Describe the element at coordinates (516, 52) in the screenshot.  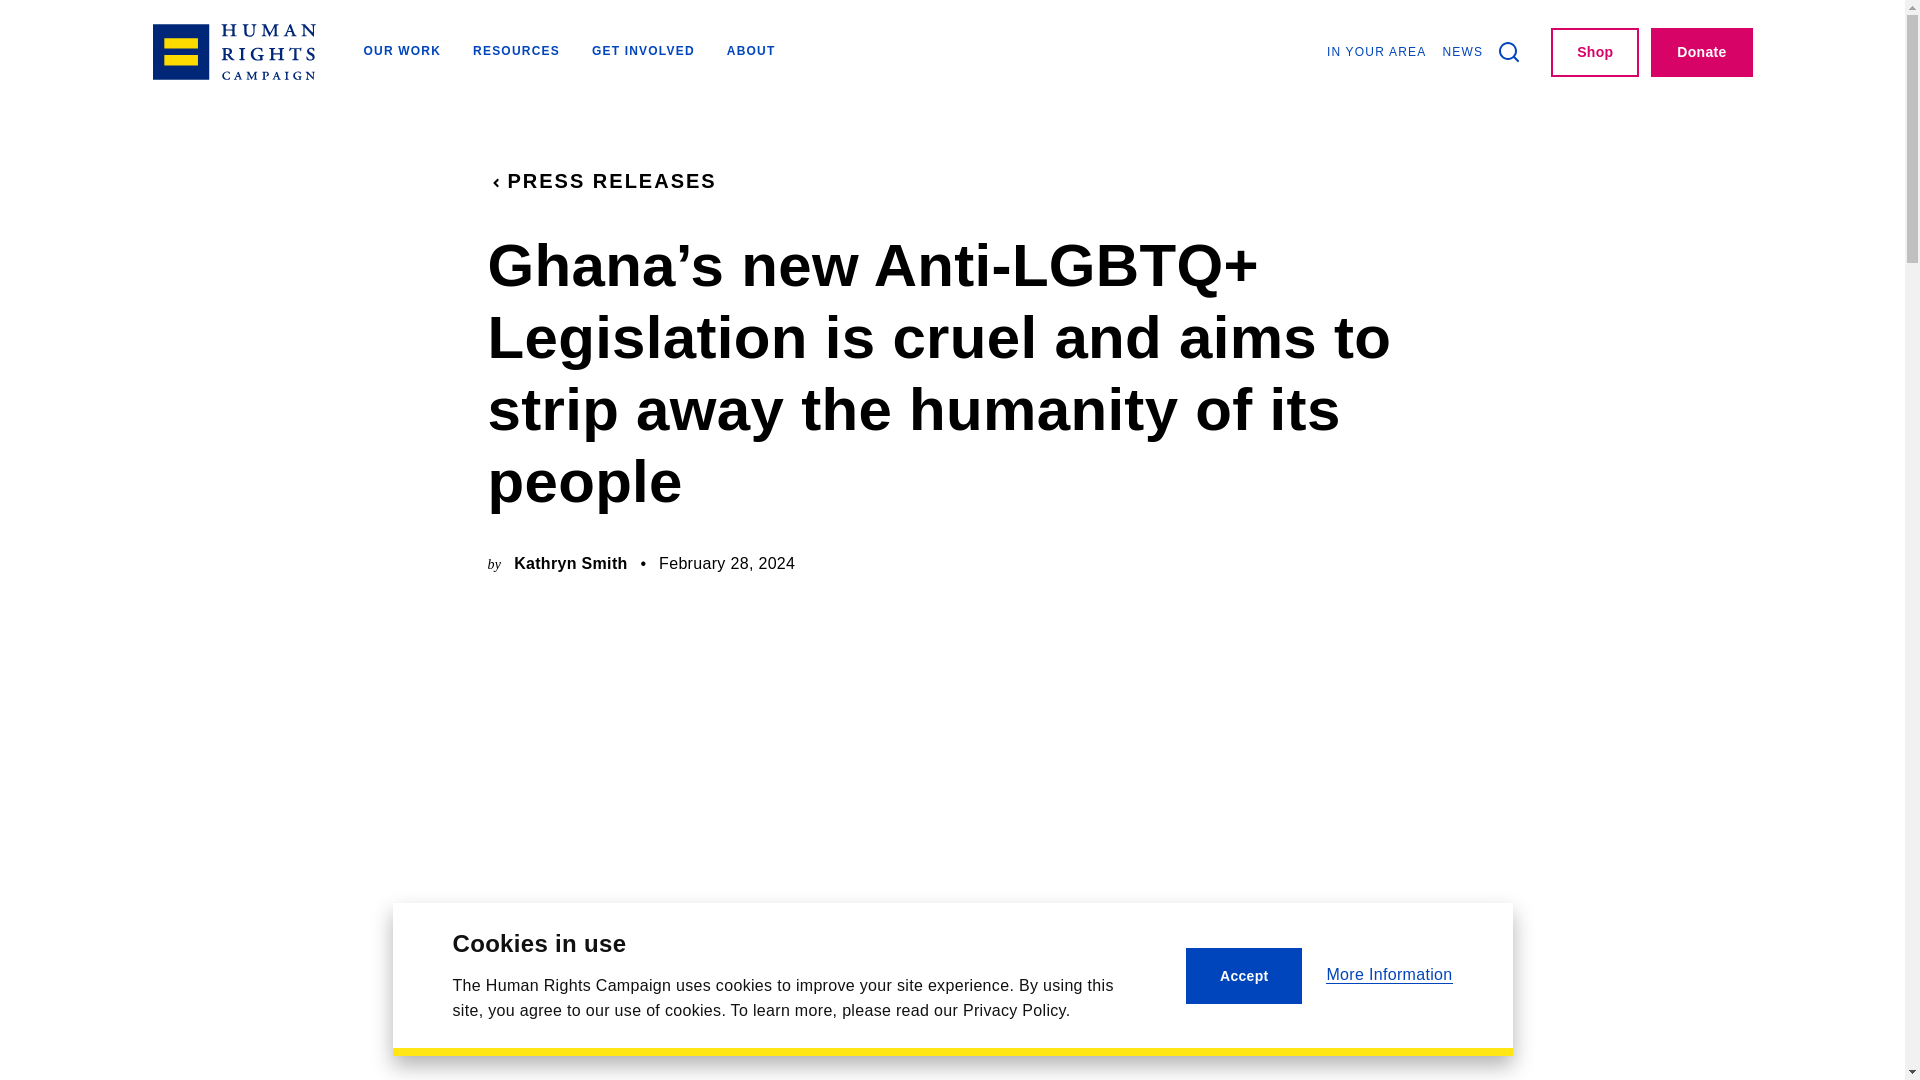
I see `RESOURCES` at that location.